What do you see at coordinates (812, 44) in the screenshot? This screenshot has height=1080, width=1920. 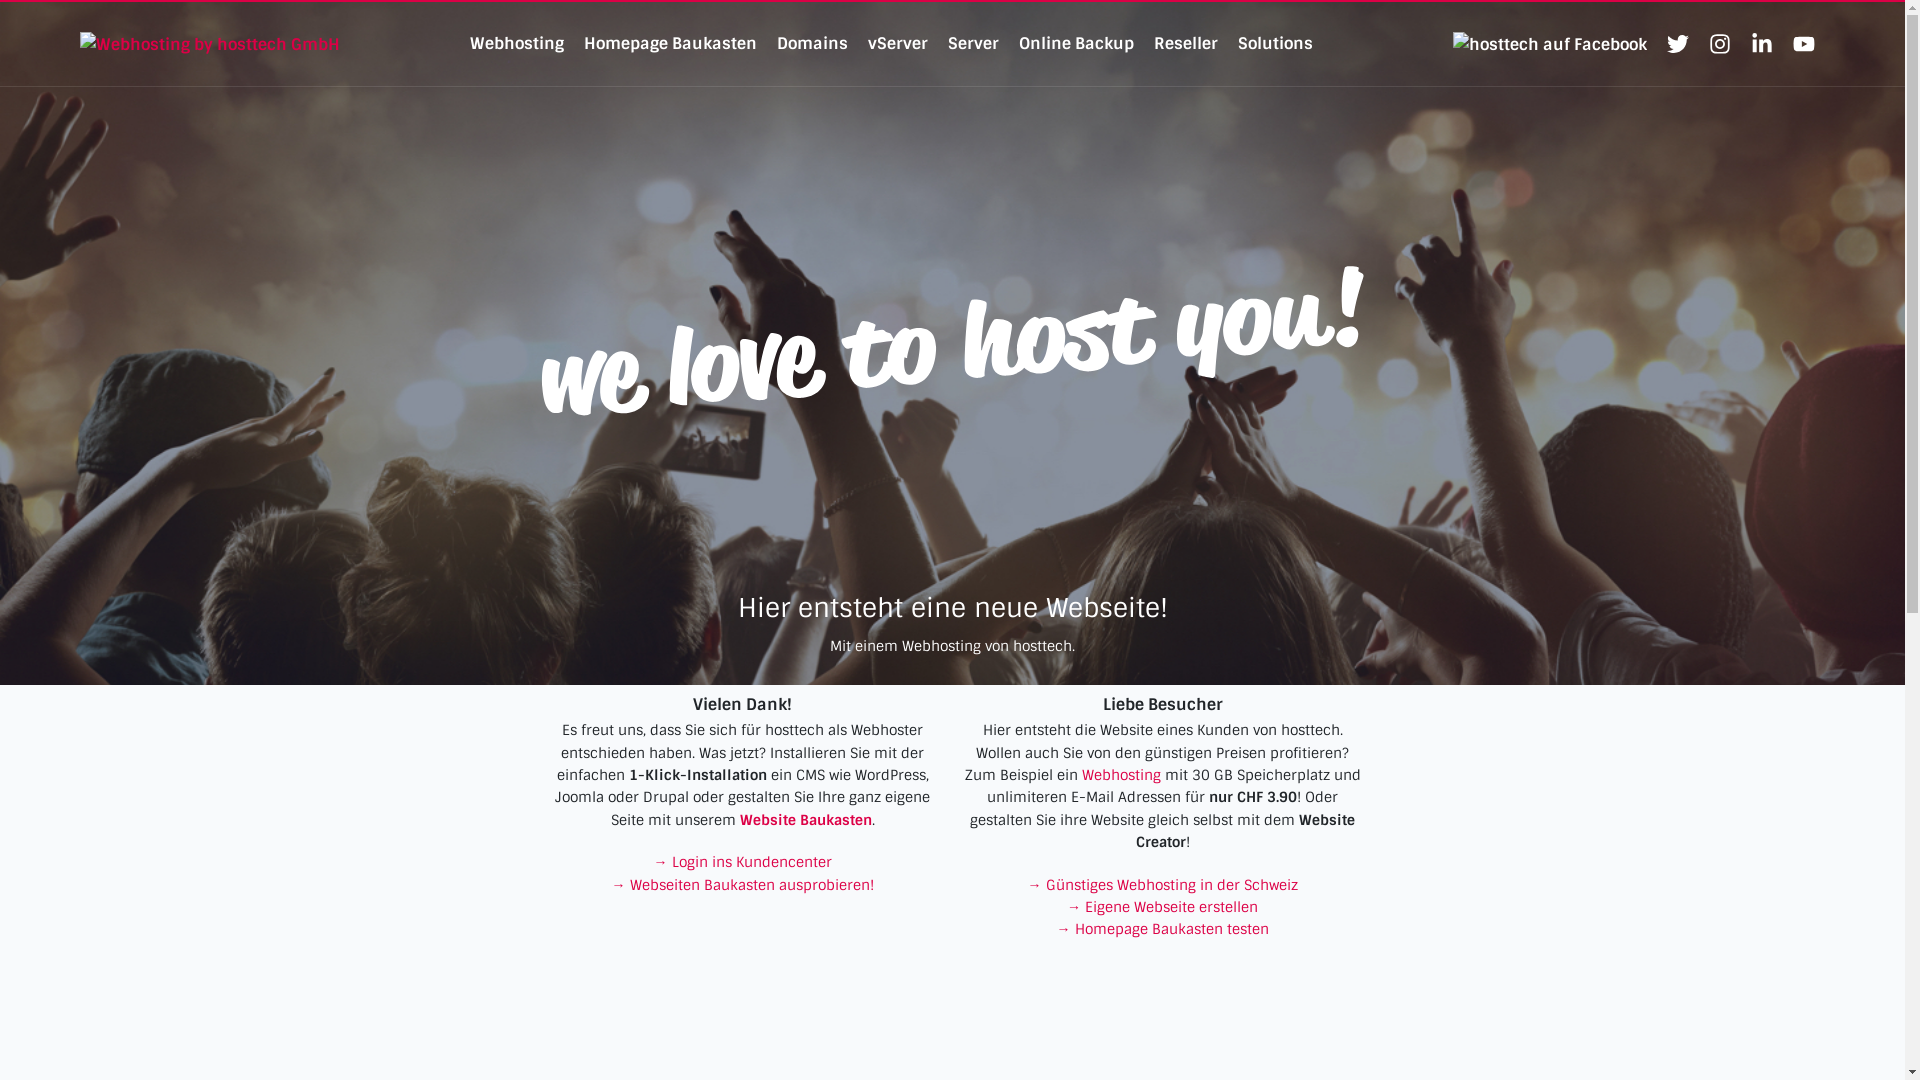 I see `Domains` at bounding box center [812, 44].